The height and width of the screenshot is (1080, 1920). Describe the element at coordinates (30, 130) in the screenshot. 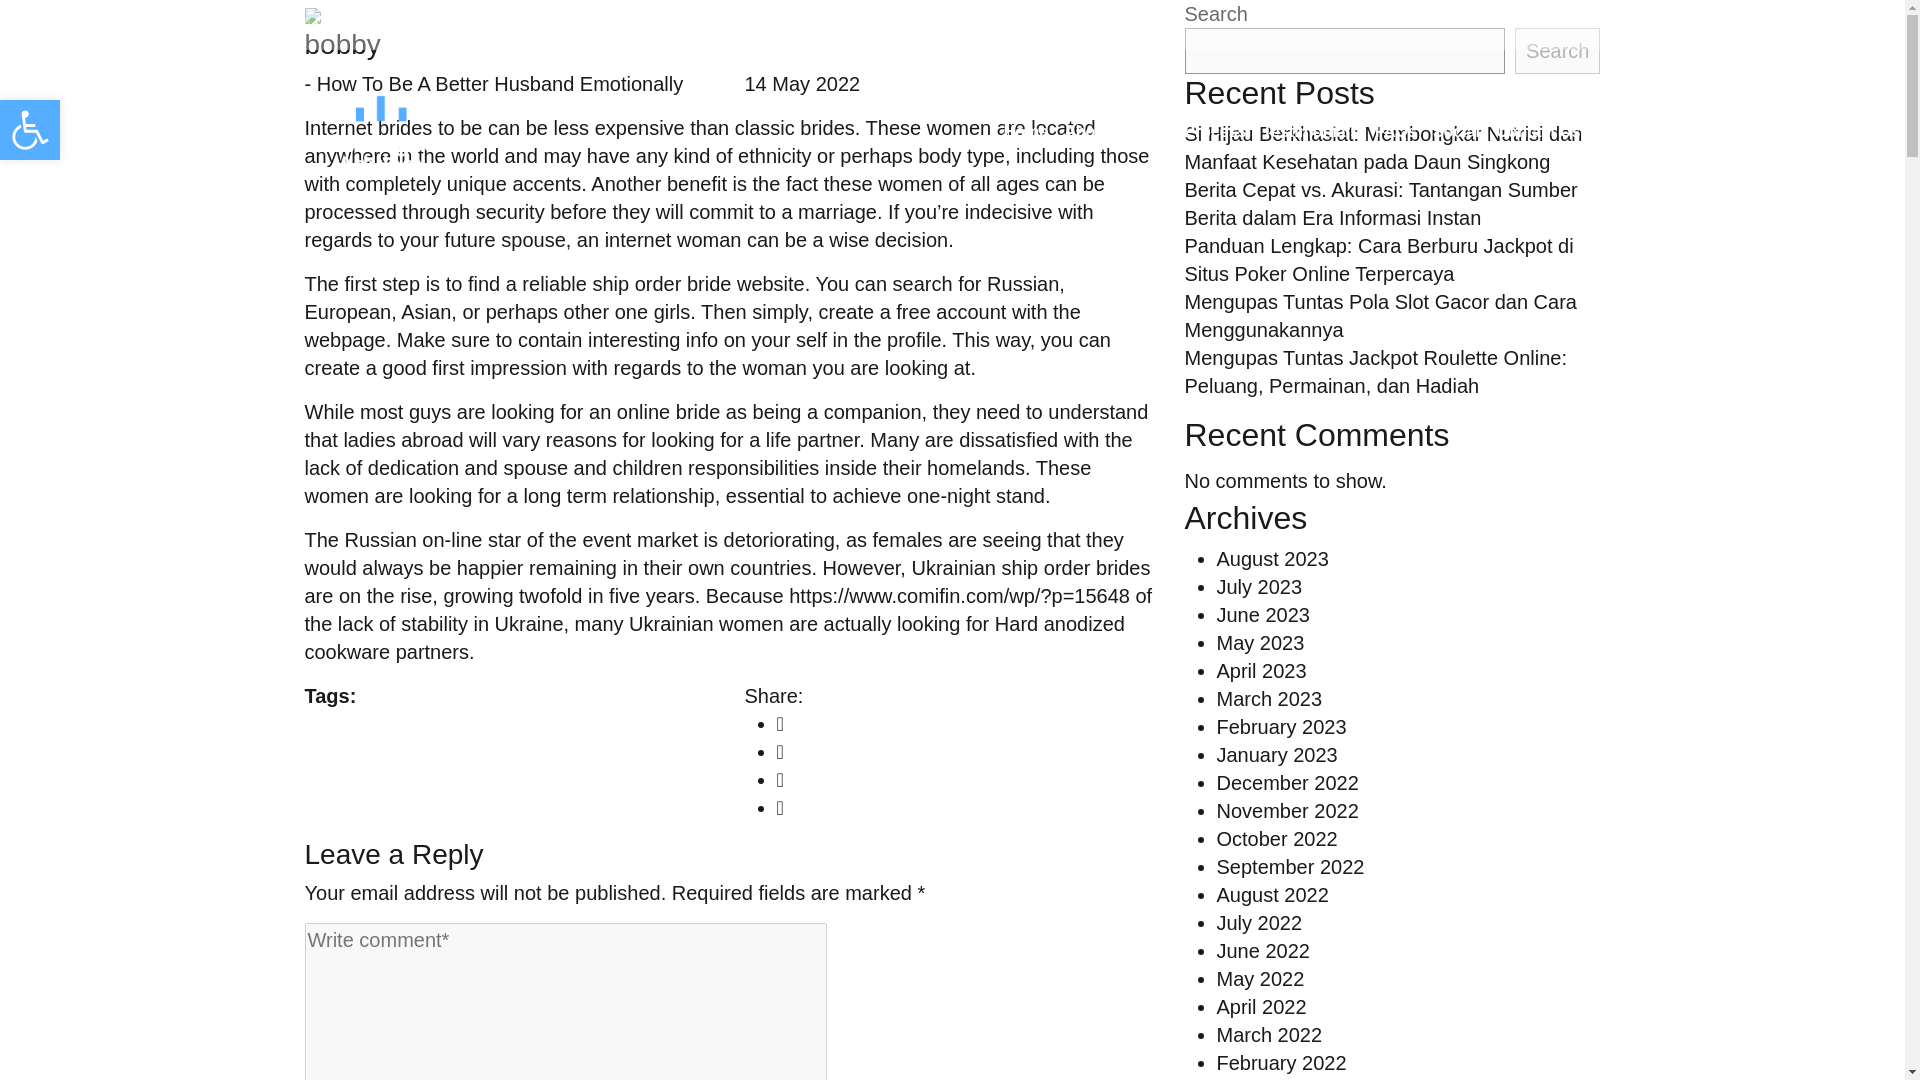

I see `Open toolbar` at that location.